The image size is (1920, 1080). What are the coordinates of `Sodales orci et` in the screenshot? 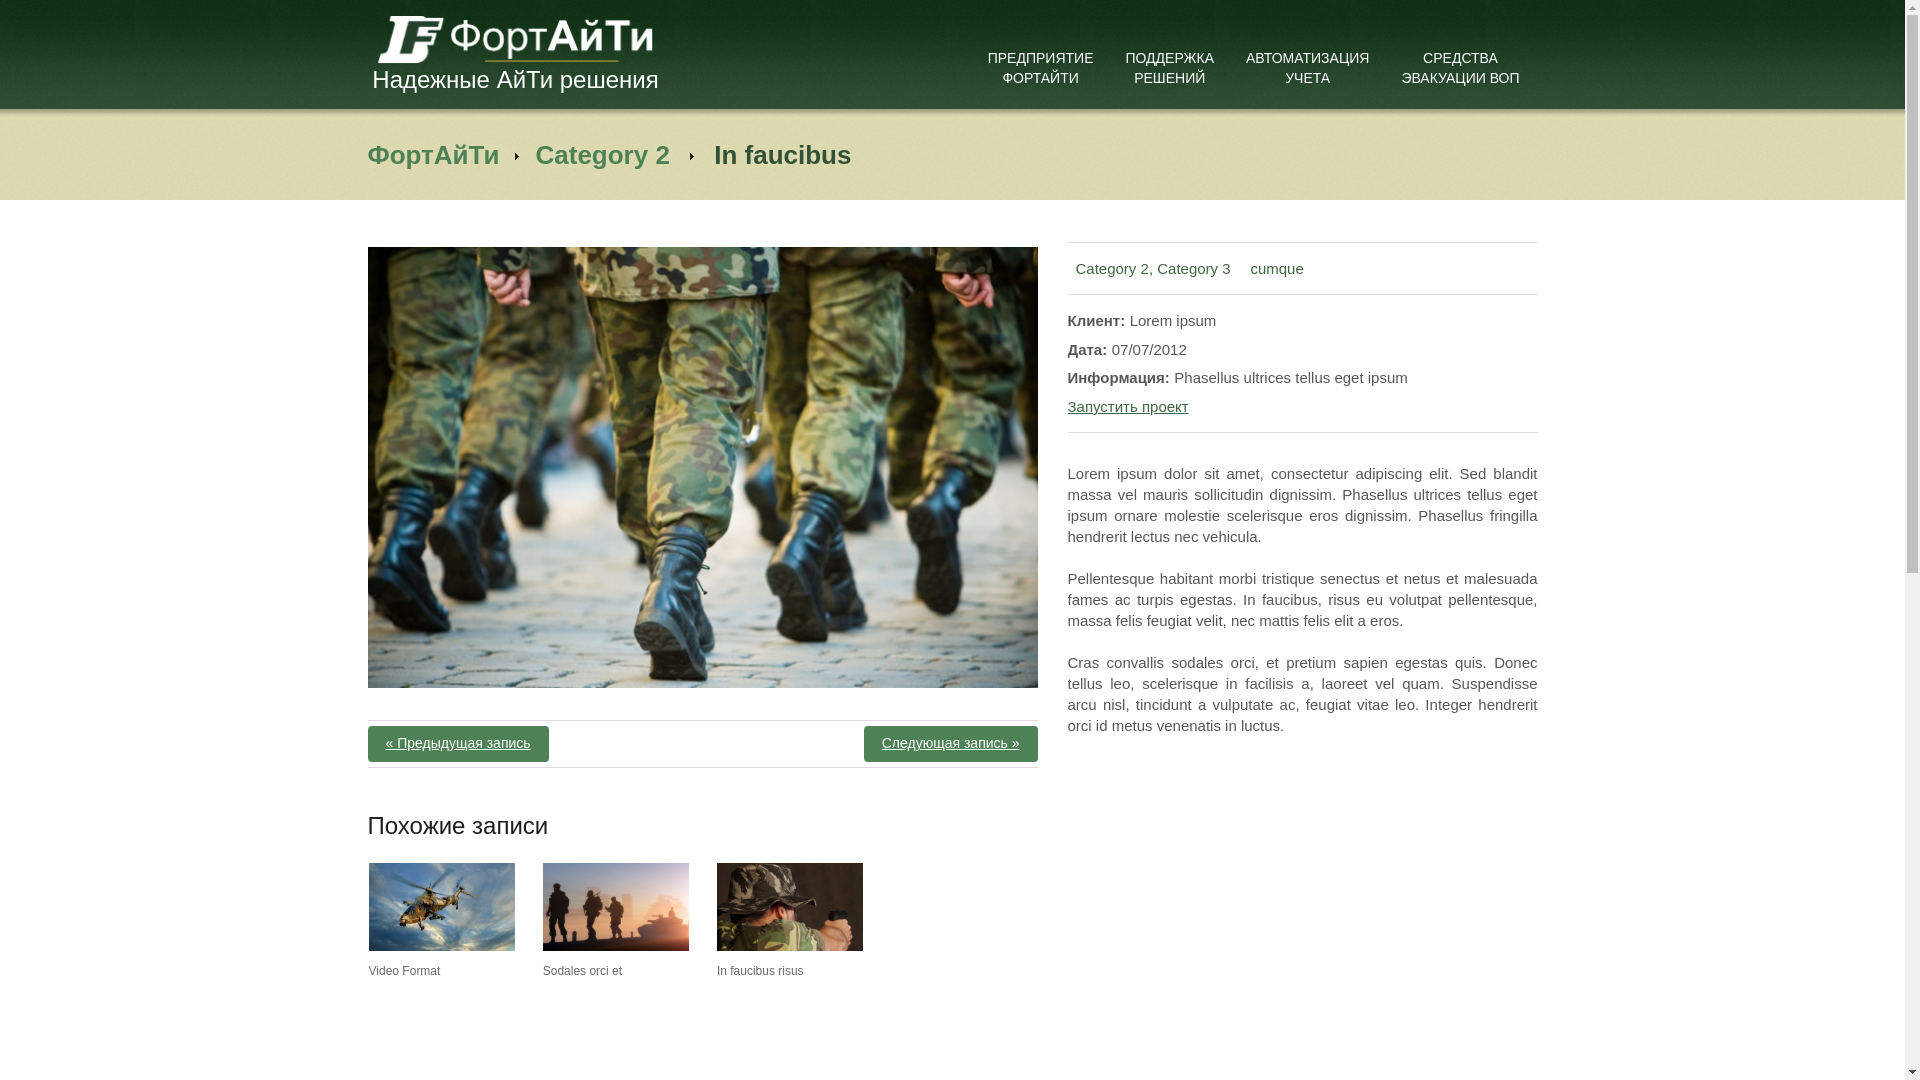 It's located at (616, 907).